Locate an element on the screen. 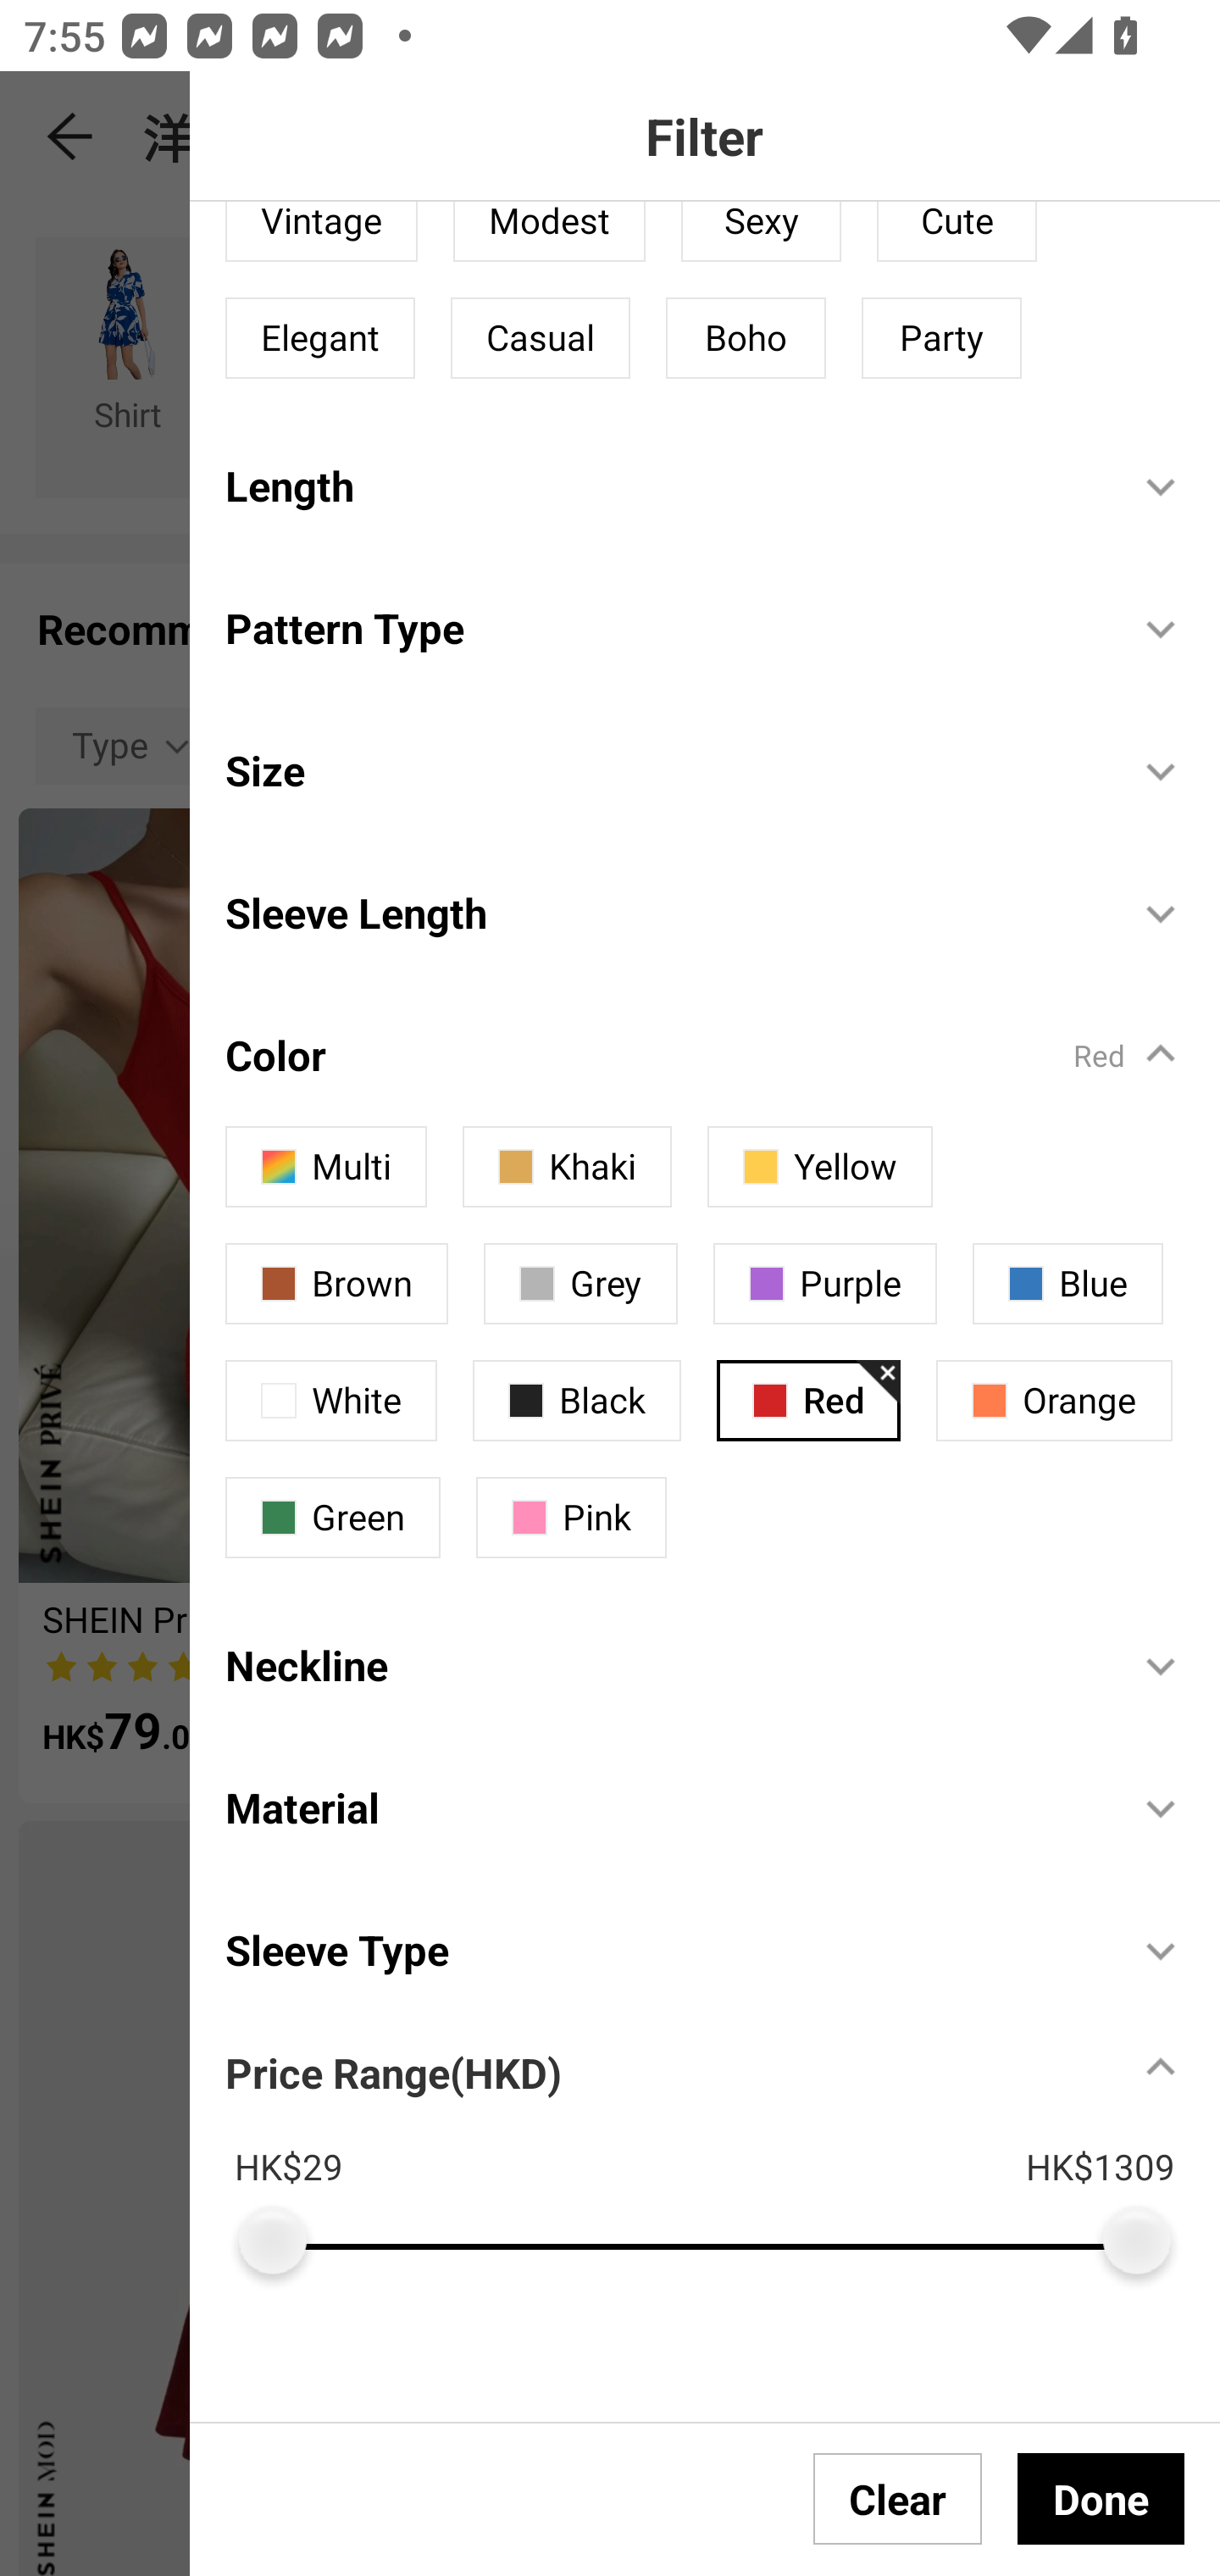  Grey is located at coordinates (581, 1284).